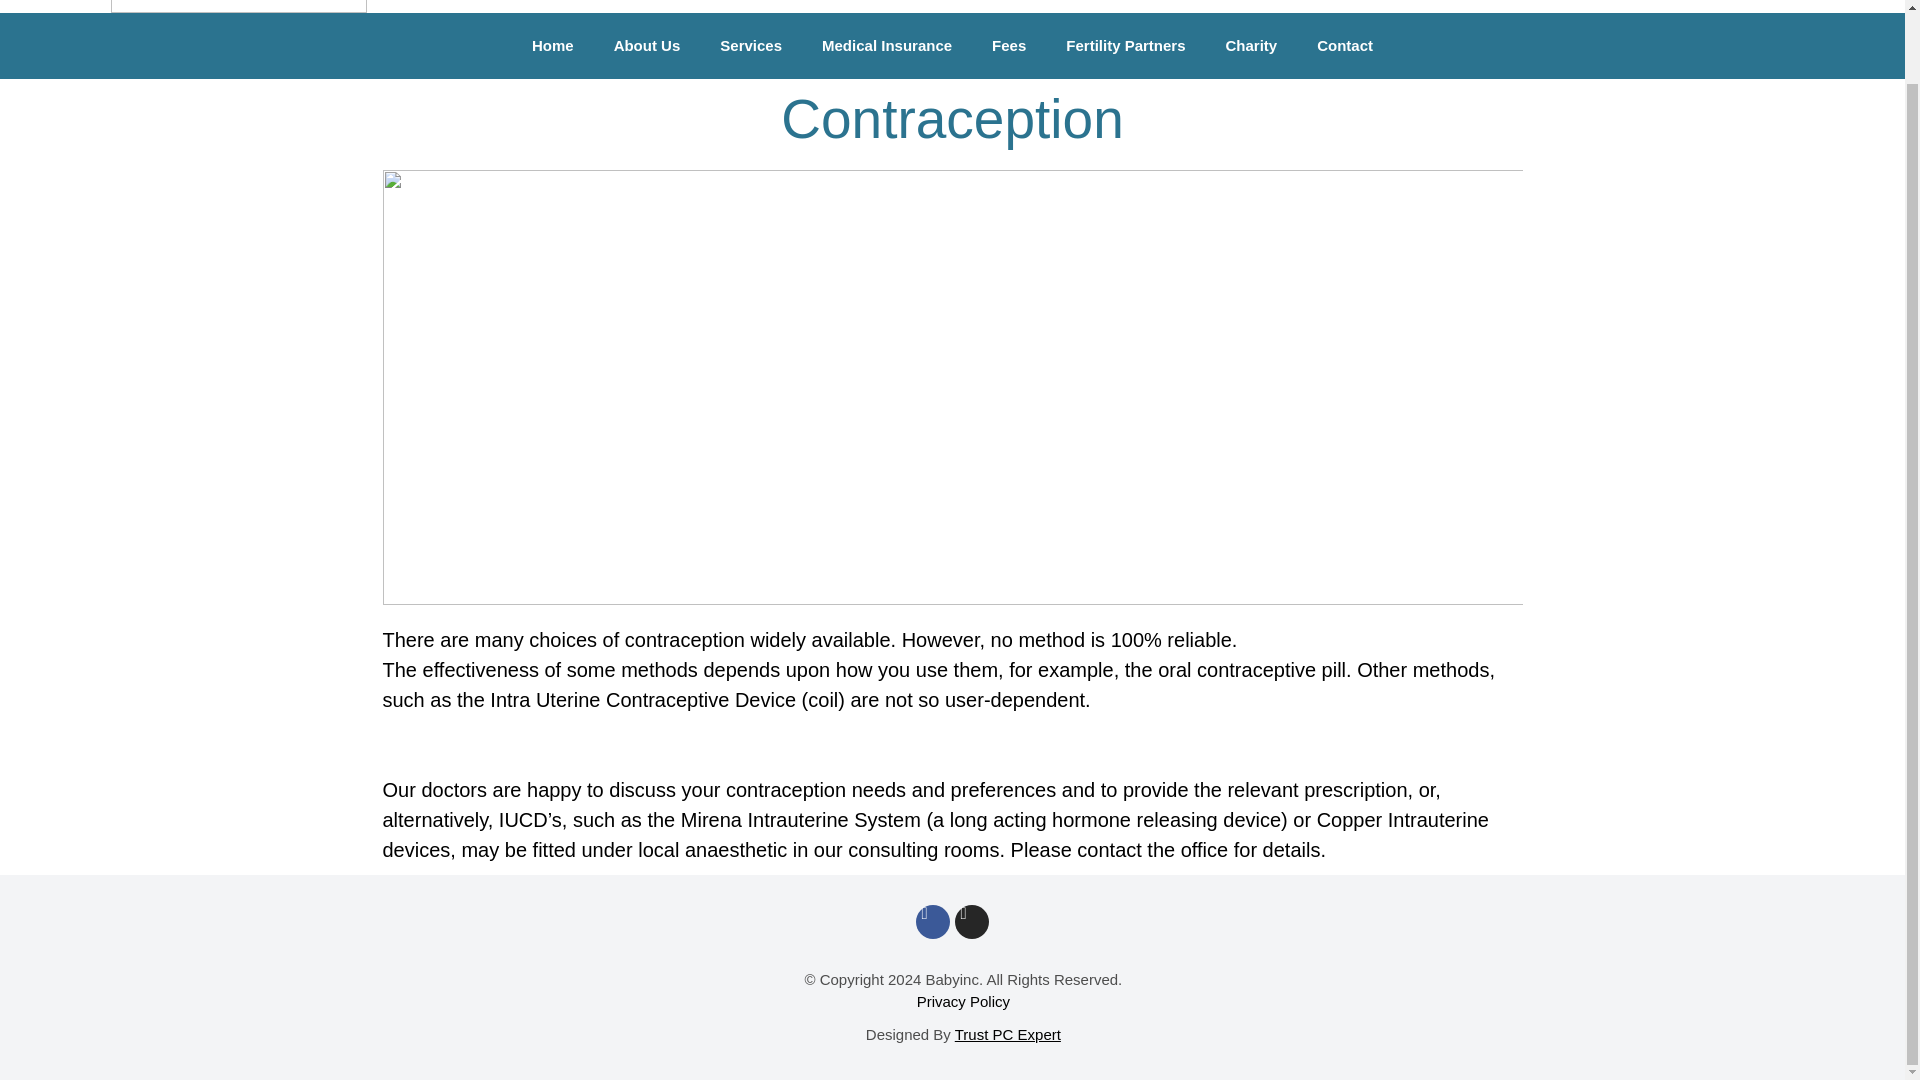 This screenshot has width=1920, height=1080. What do you see at coordinates (1251, 46) in the screenshot?
I see `Charity` at bounding box center [1251, 46].